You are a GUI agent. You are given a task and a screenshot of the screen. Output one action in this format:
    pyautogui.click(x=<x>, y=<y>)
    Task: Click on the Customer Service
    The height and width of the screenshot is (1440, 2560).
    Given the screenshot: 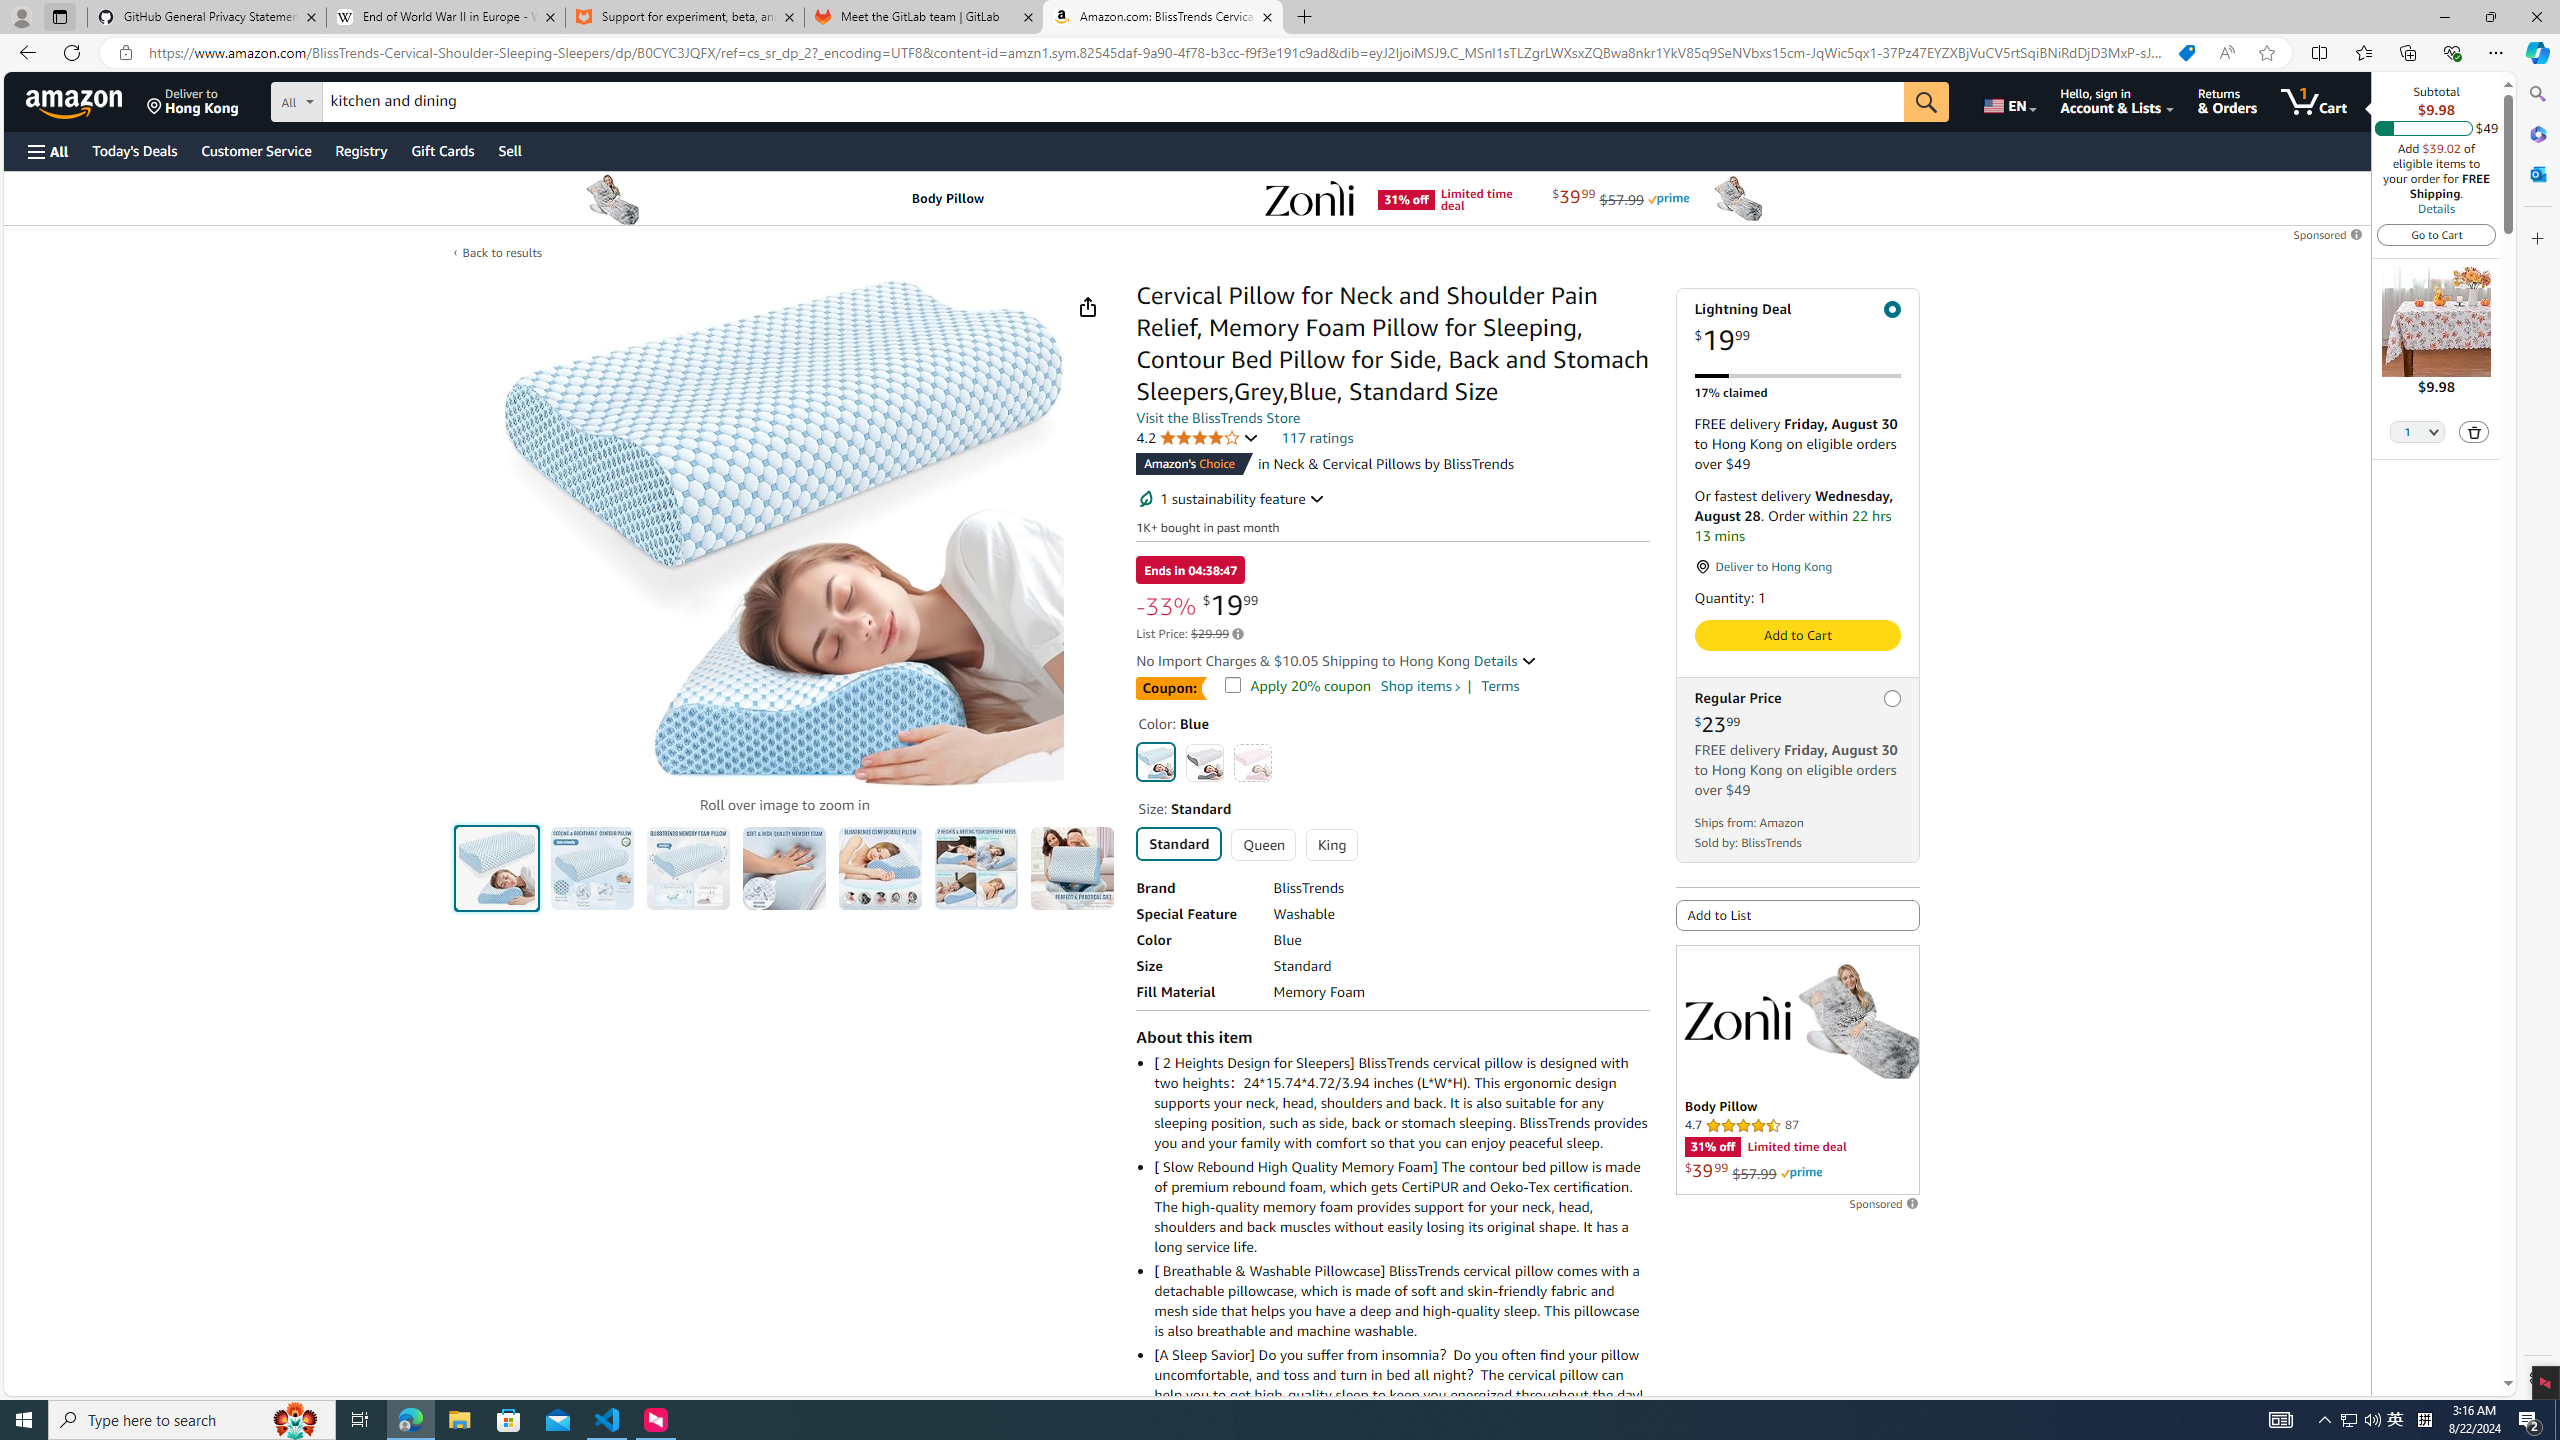 What is the action you would take?
    pyautogui.click(x=257, y=150)
    